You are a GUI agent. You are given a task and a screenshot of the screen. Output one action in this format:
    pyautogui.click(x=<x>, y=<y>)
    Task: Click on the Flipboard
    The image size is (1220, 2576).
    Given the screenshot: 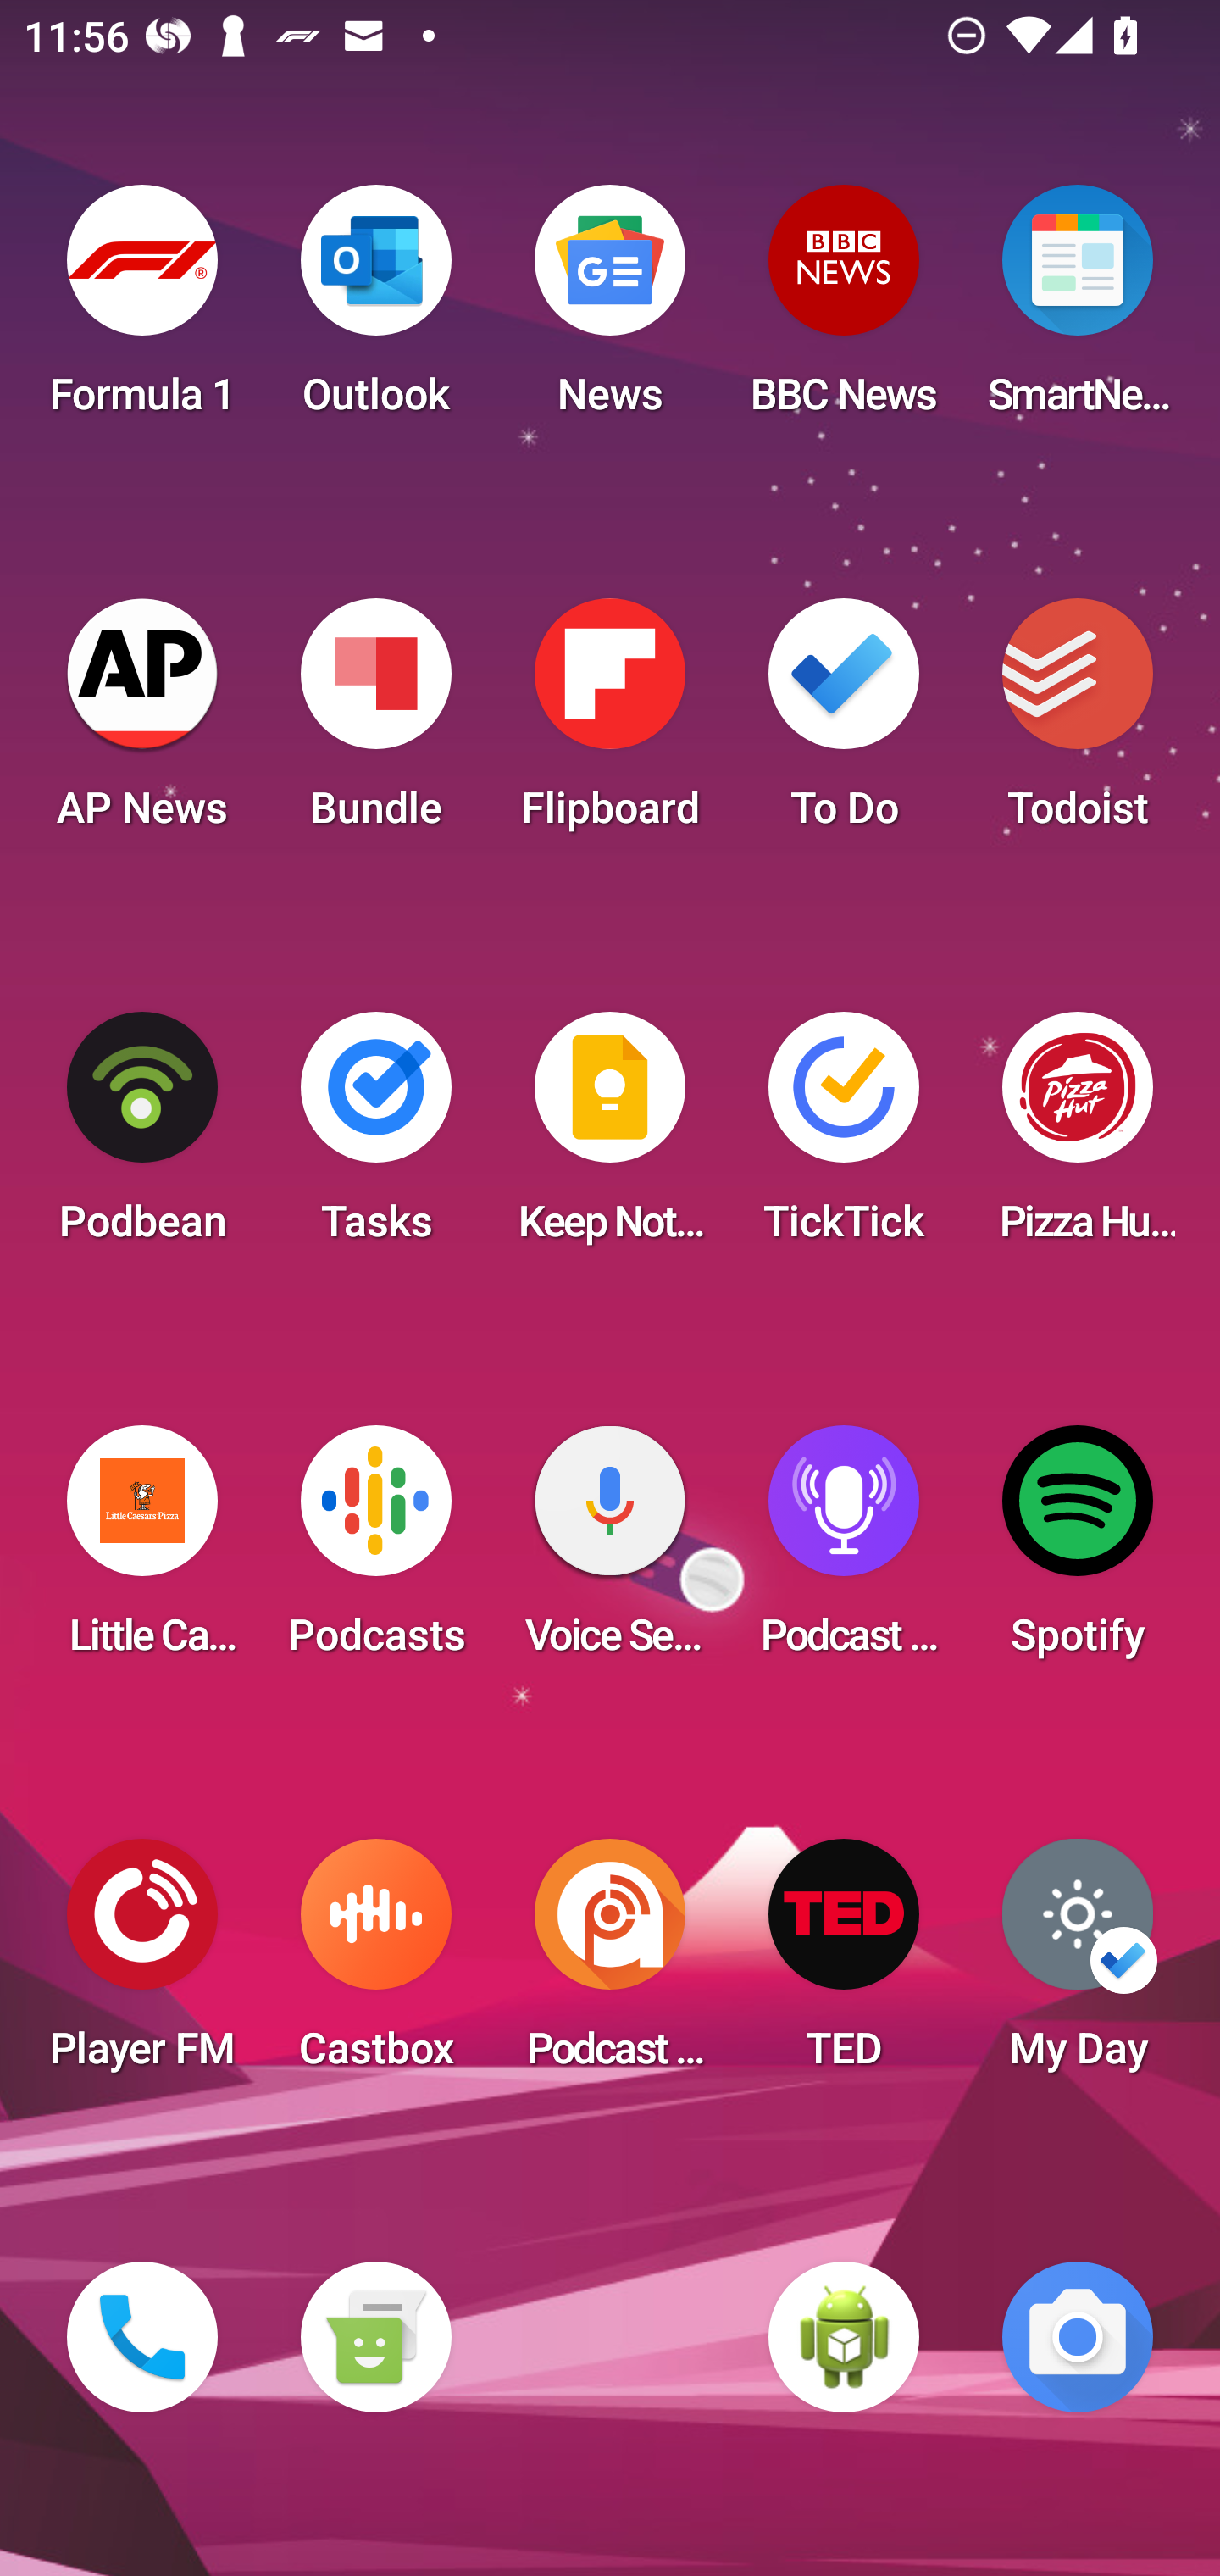 What is the action you would take?
    pyautogui.click(x=610, y=724)
    